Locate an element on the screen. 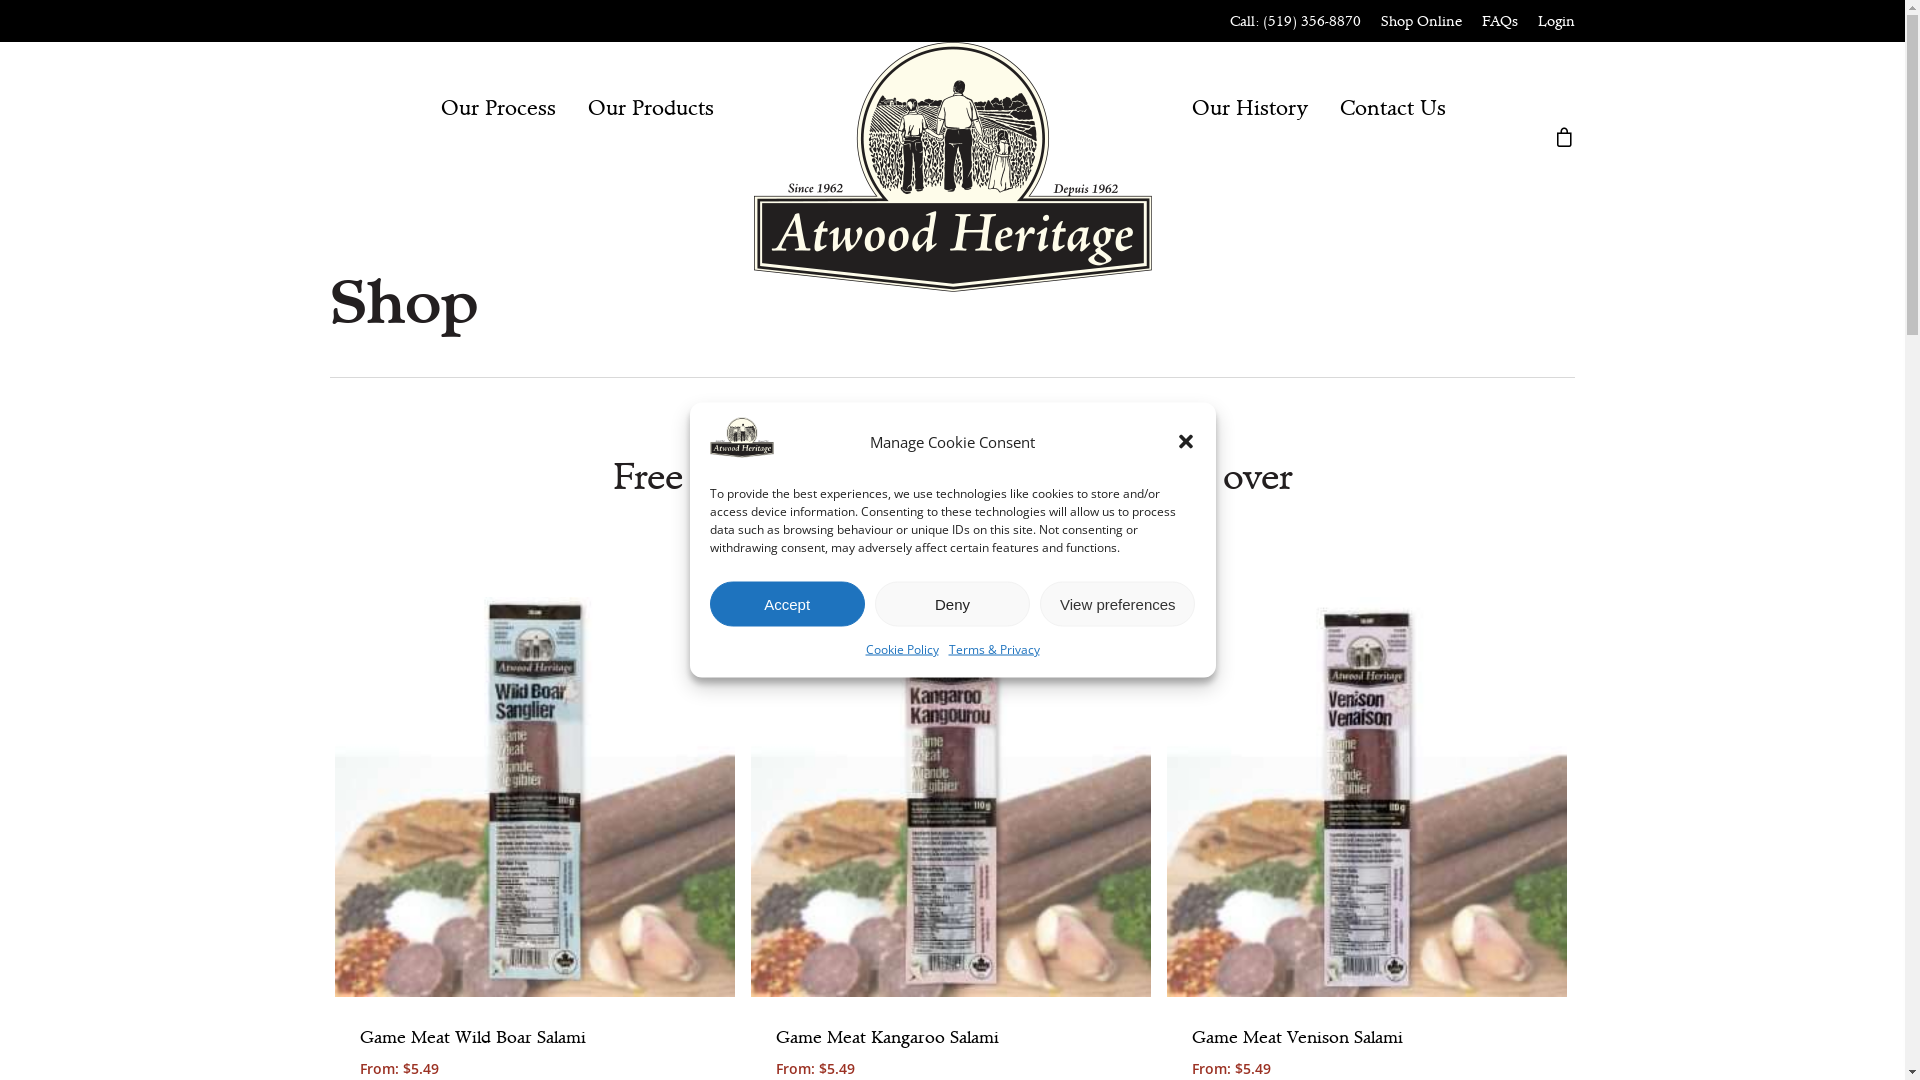  Call: (519) 356-8870 is located at coordinates (1296, 21).